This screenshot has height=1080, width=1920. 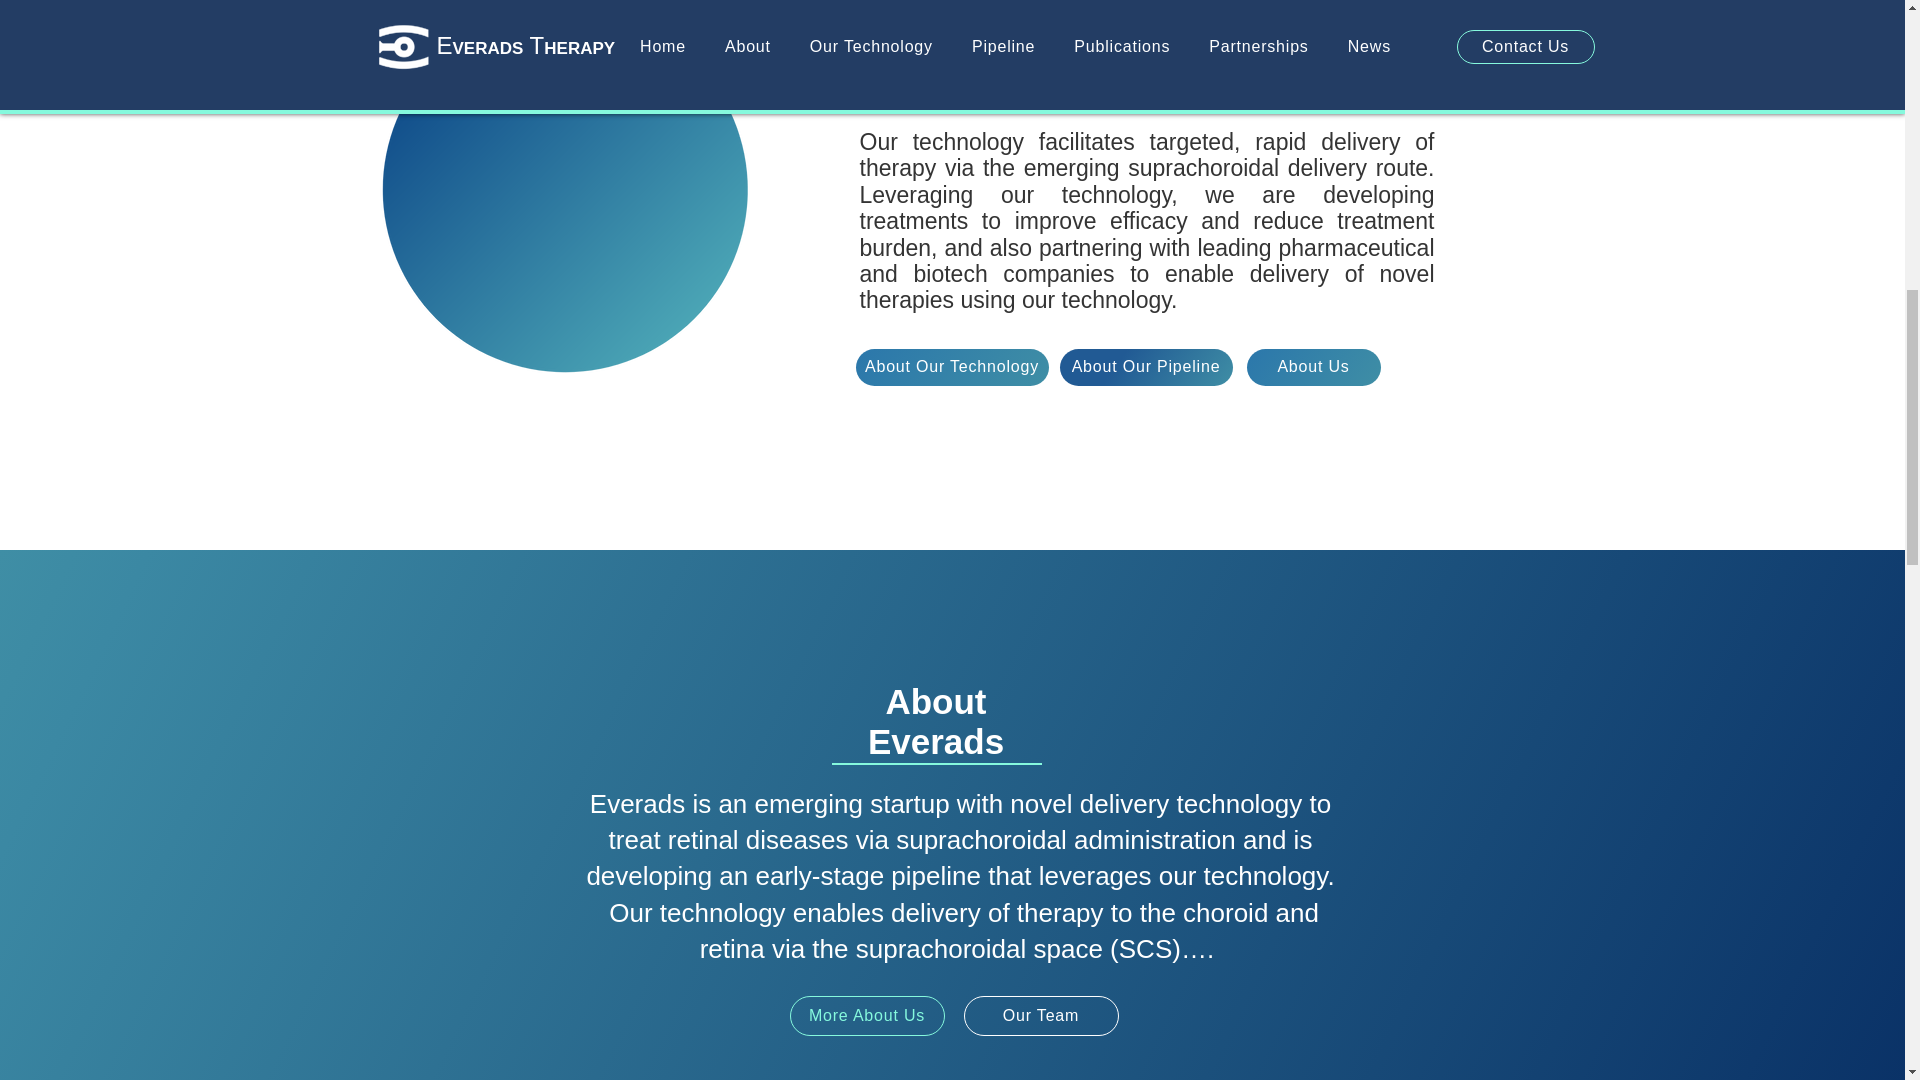 What do you see at coordinates (952, 366) in the screenshot?
I see `About Our Technology` at bounding box center [952, 366].